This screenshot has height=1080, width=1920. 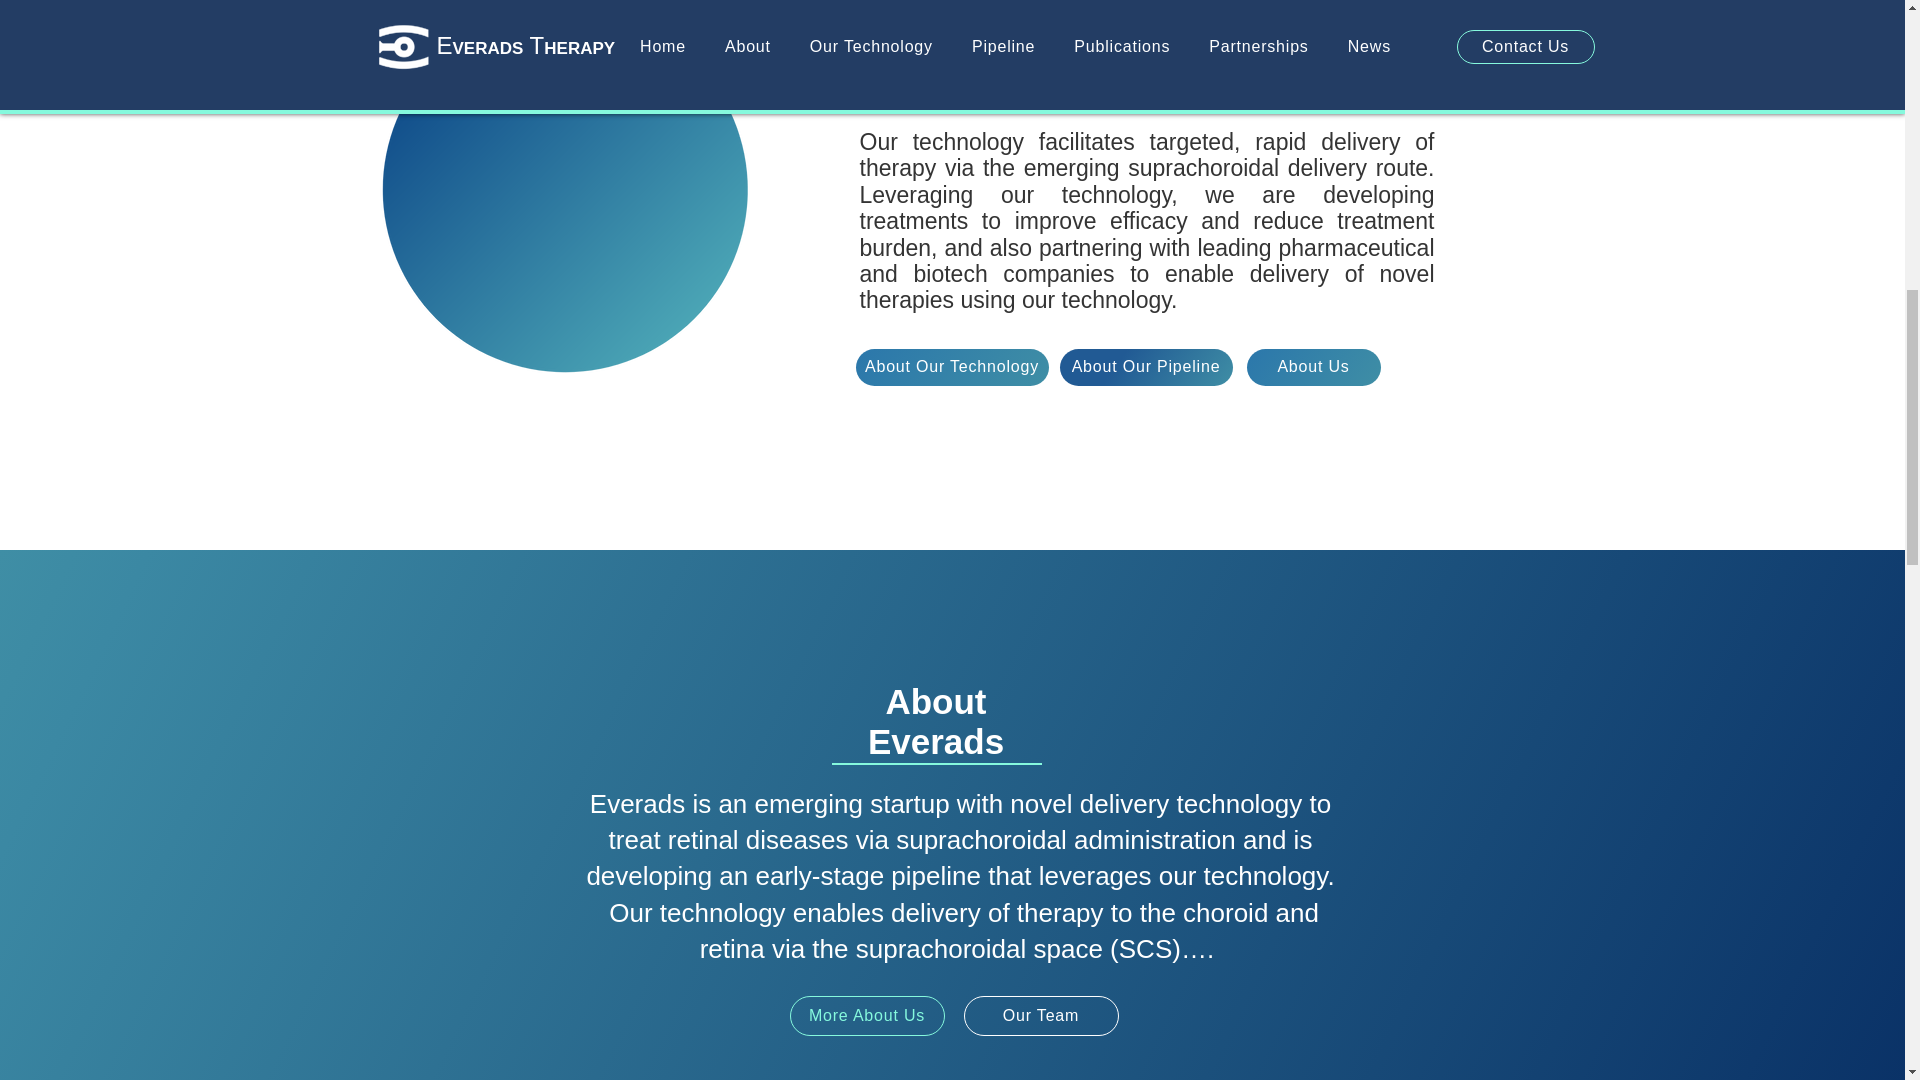 What do you see at coordinates (952, 366) in the screenshot?
I see `About Our Technology` at bounding box center [952, 366].